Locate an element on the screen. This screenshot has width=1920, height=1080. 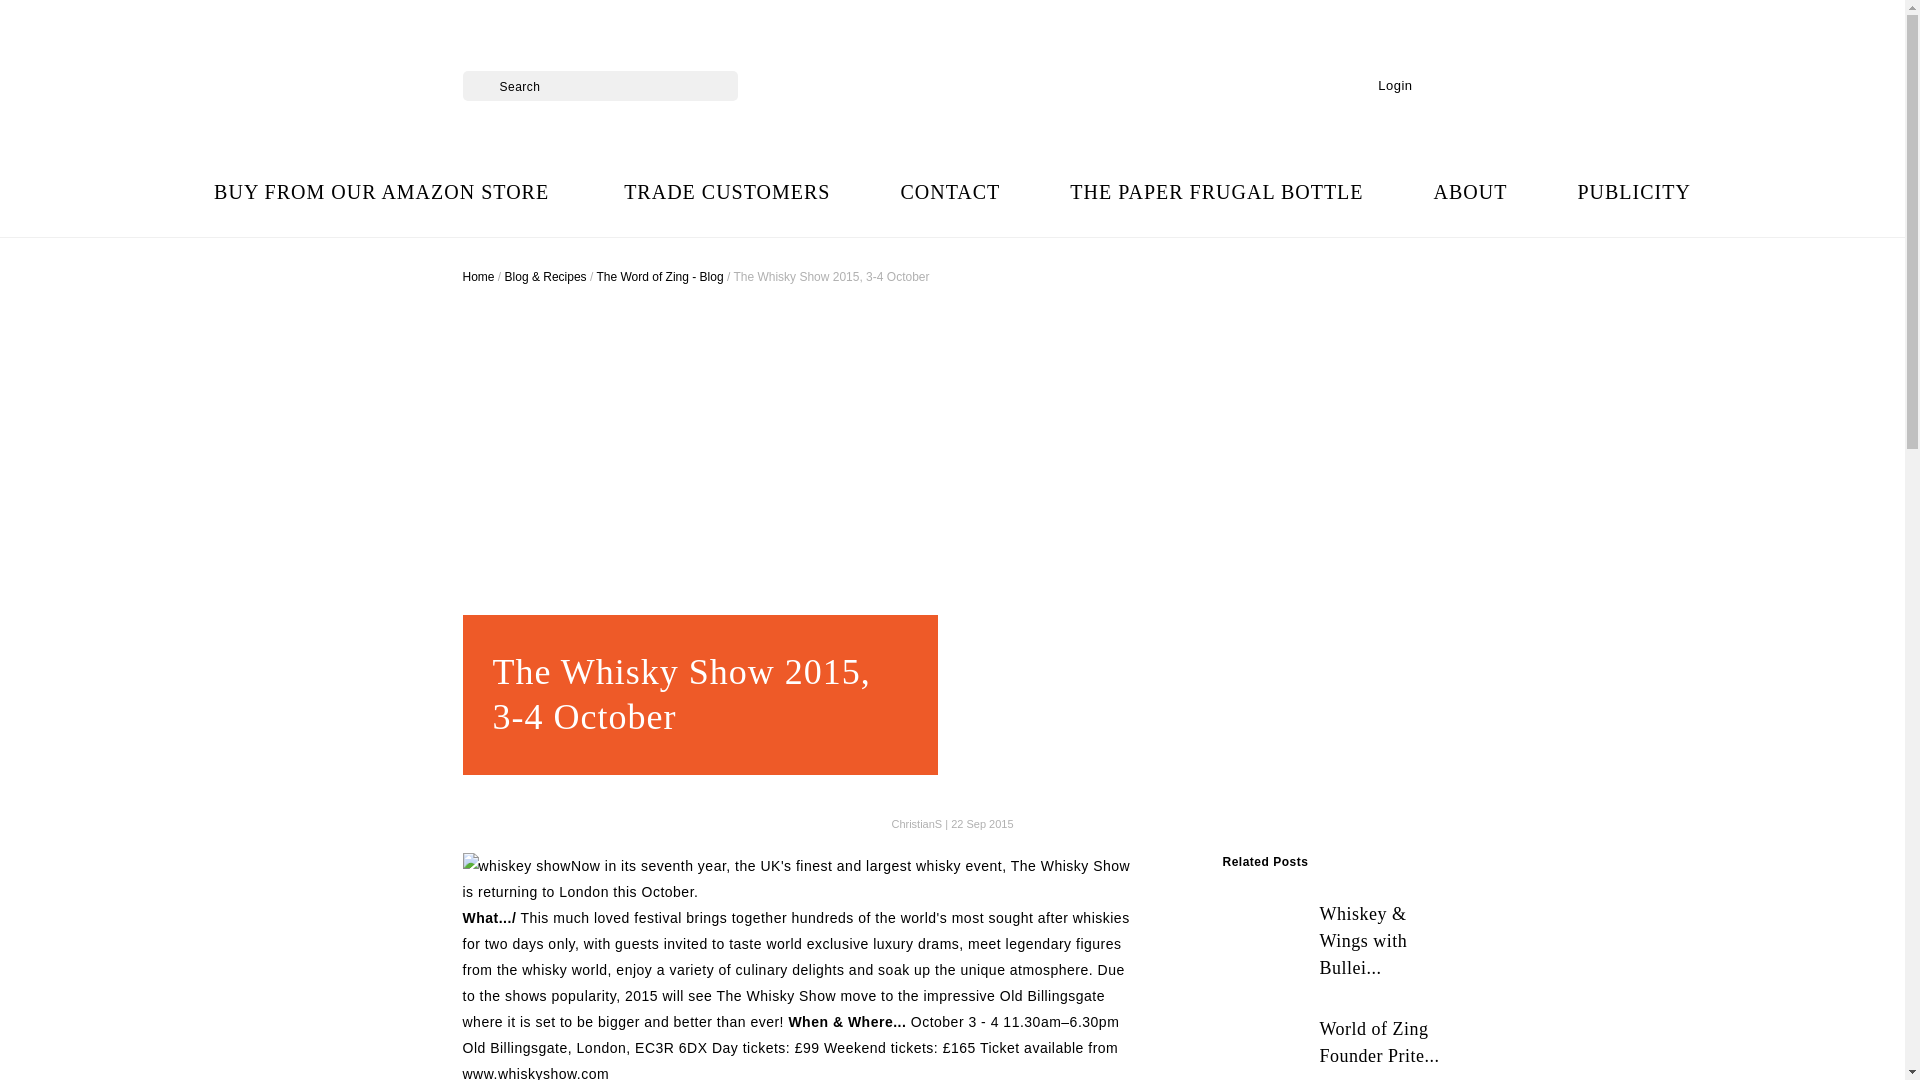
TRADE CUSTOMERS is located at coordinates (726, 192).